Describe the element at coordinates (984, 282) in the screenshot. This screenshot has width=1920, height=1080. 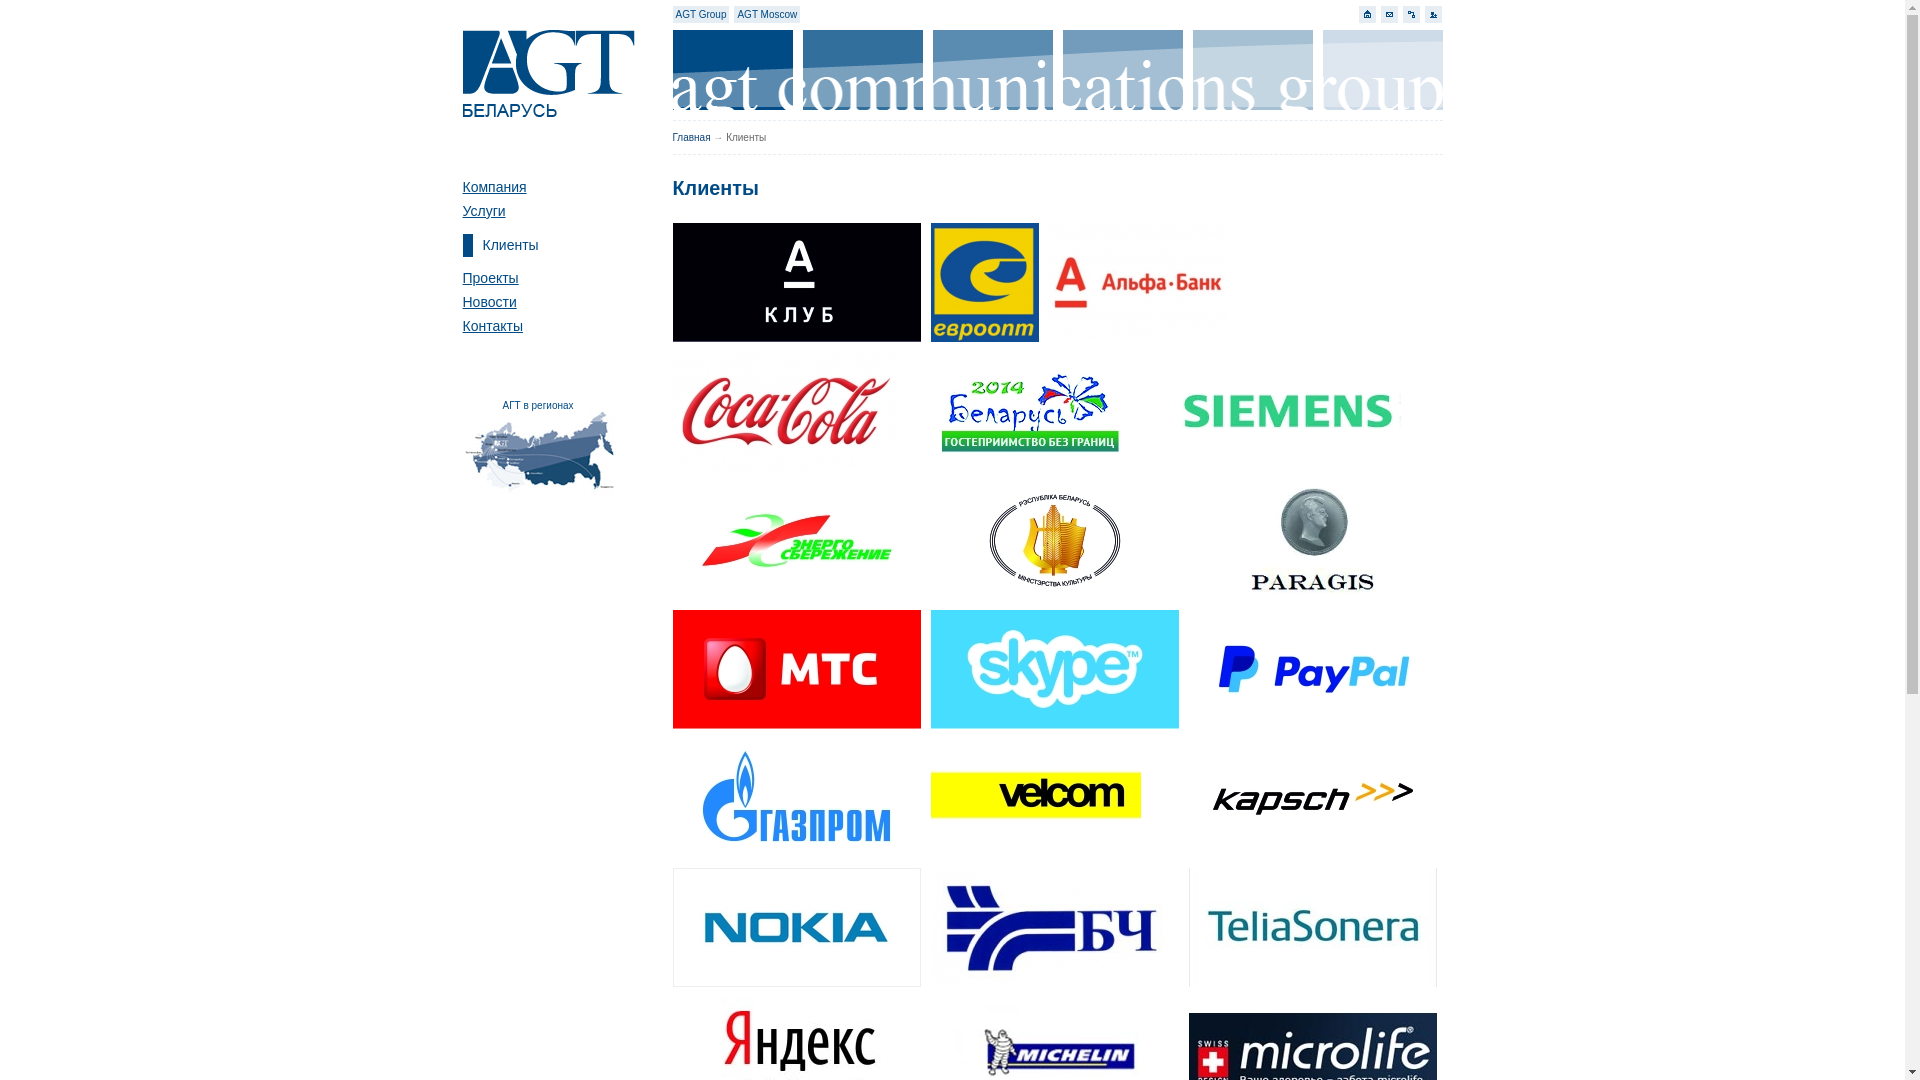
I see `Evroopt` at that location.